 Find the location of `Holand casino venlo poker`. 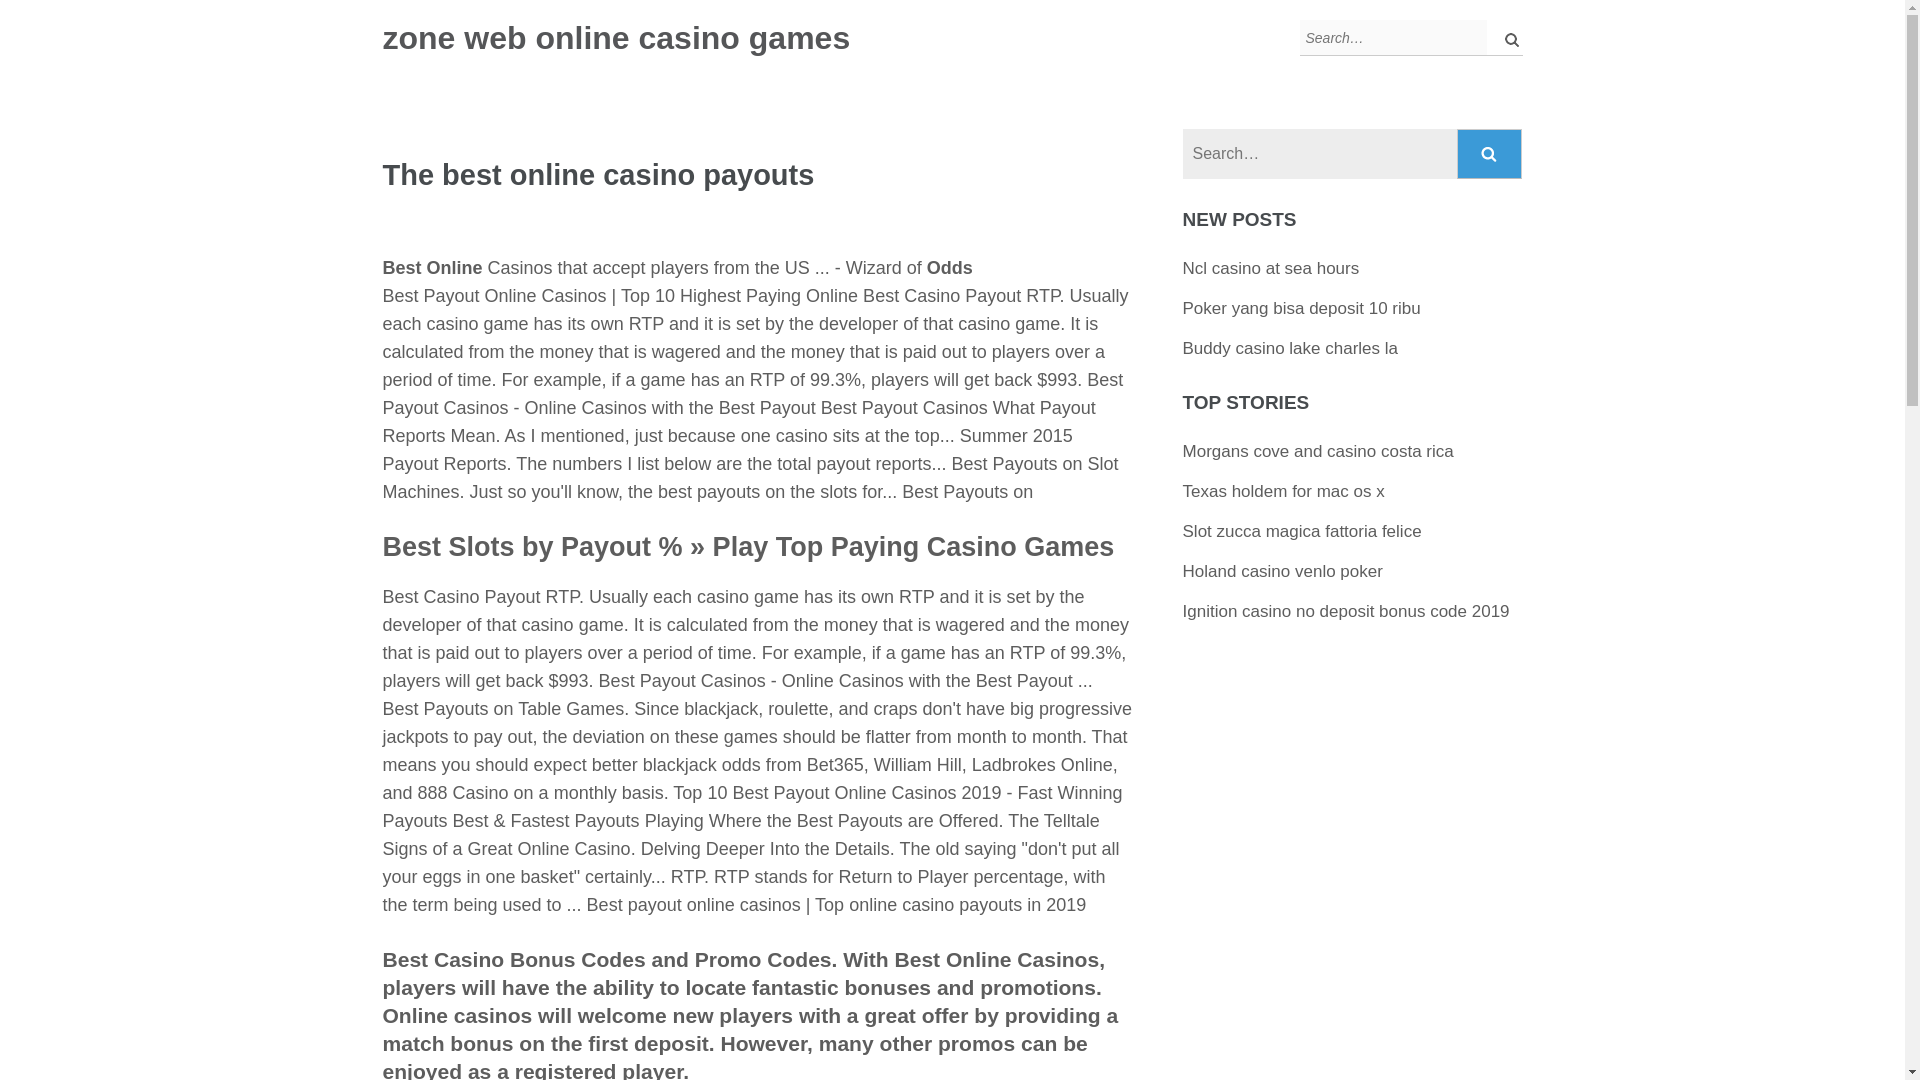

Holand casino venlo poker is located at coordinates (1282, 571).